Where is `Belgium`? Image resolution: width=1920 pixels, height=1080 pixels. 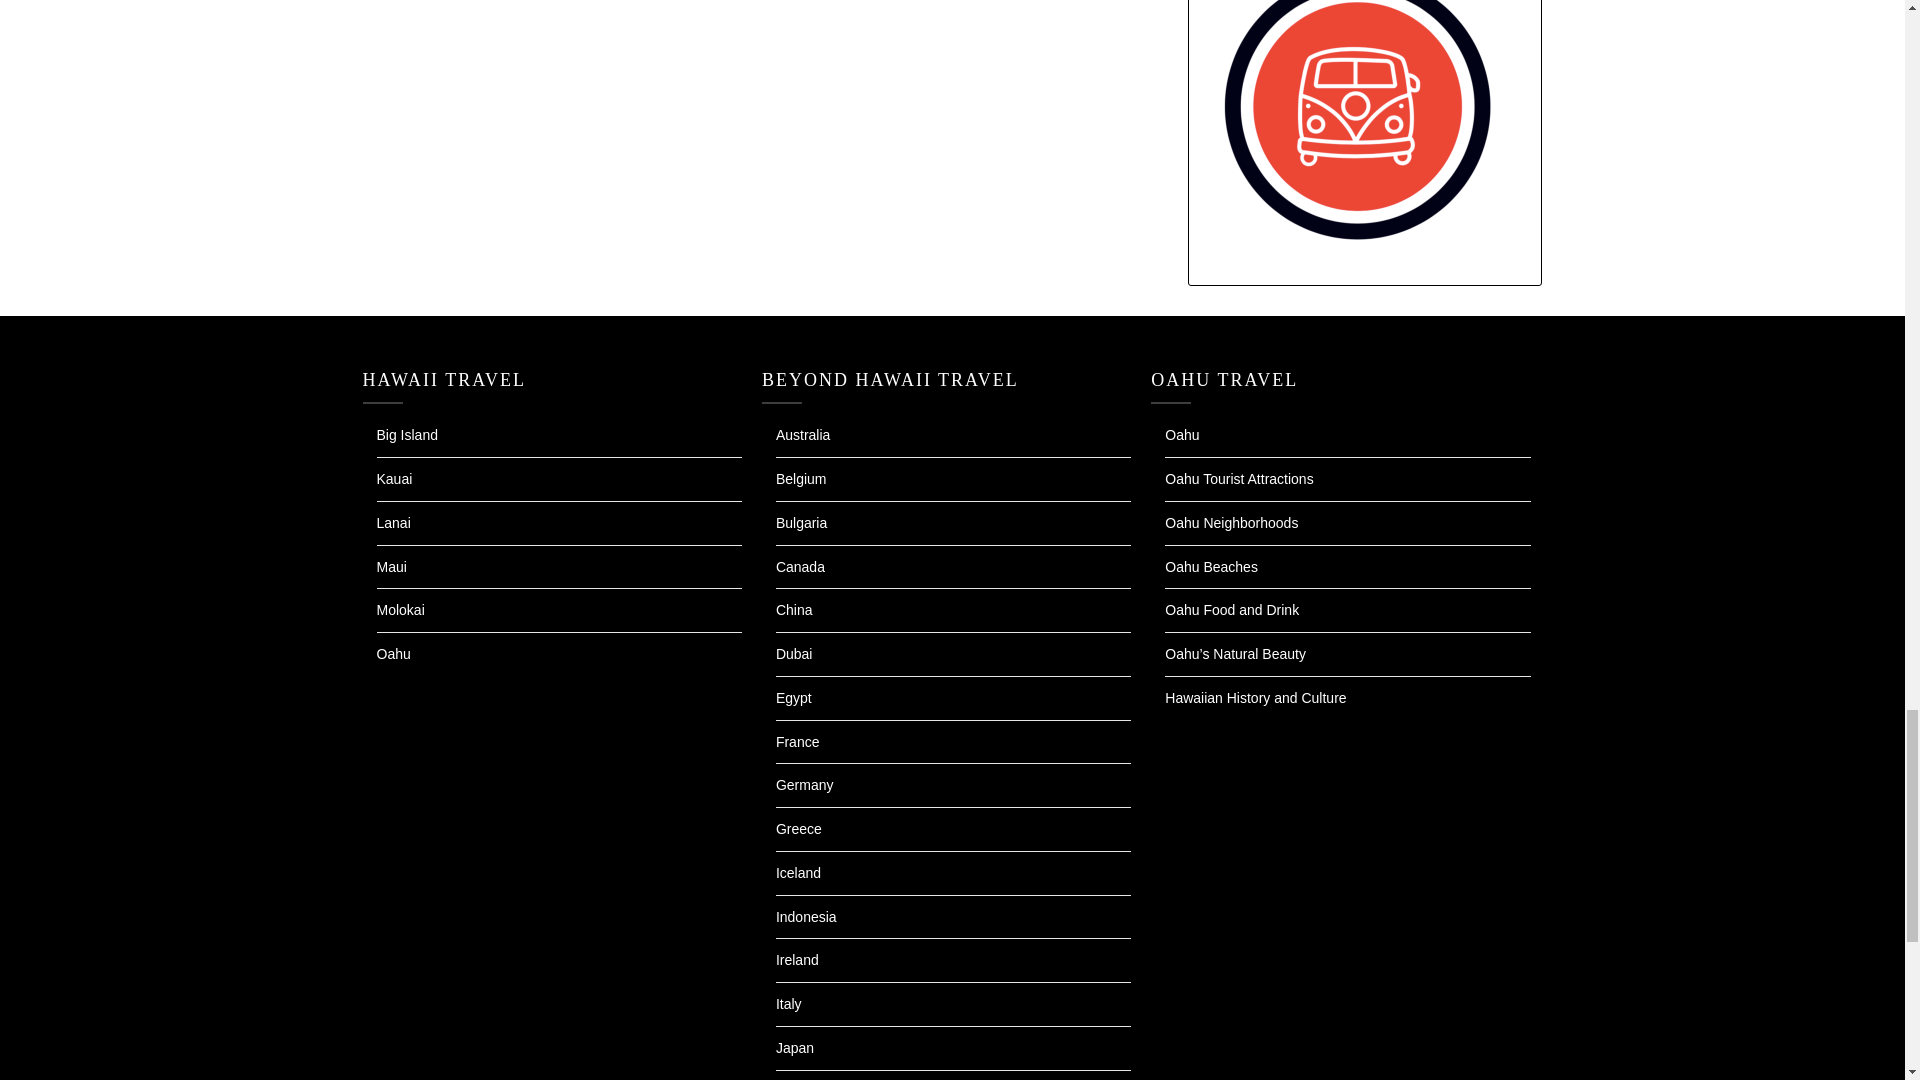
Belgium is located at coordinates (801, 478).